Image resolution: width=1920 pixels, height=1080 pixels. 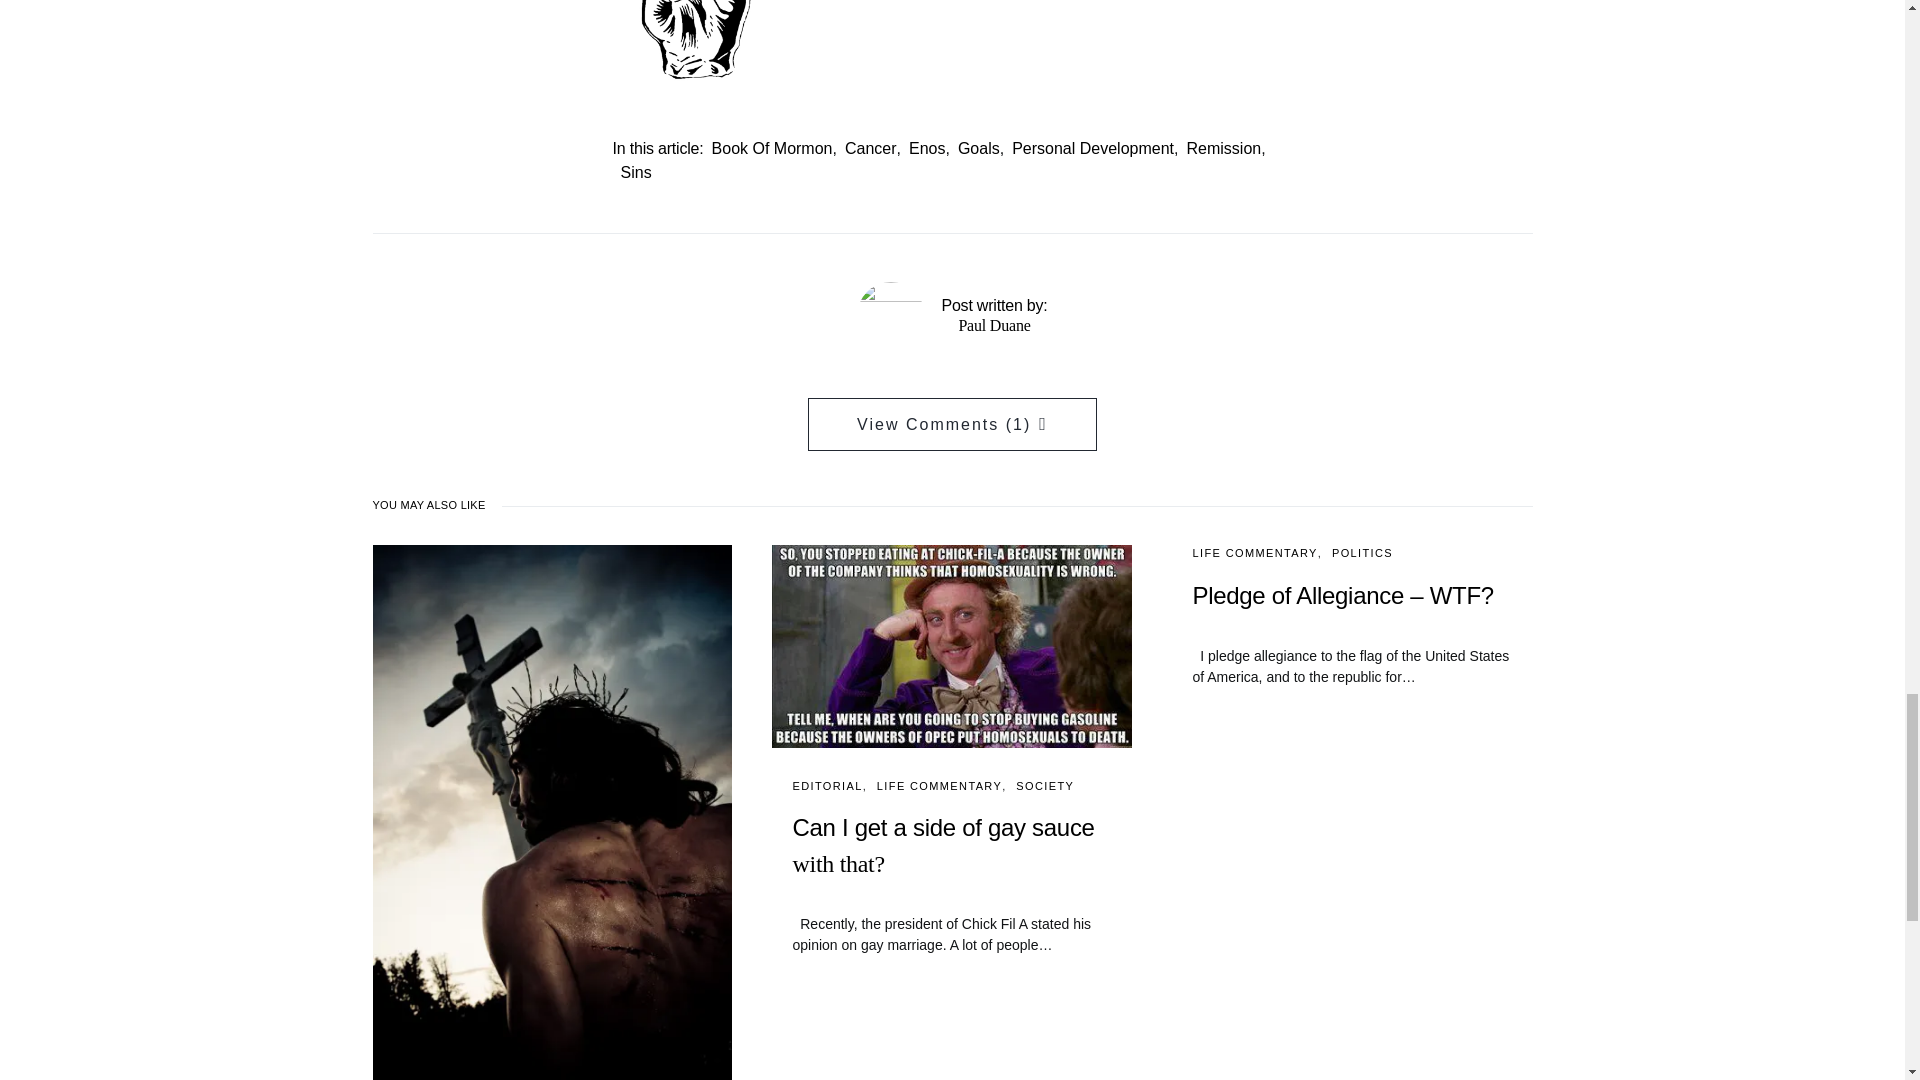 What do you see at coordinates (951, 862) in the screenshot?
I see `Can I get a side of gay sauce with that?` at bounding box center [951, 862].